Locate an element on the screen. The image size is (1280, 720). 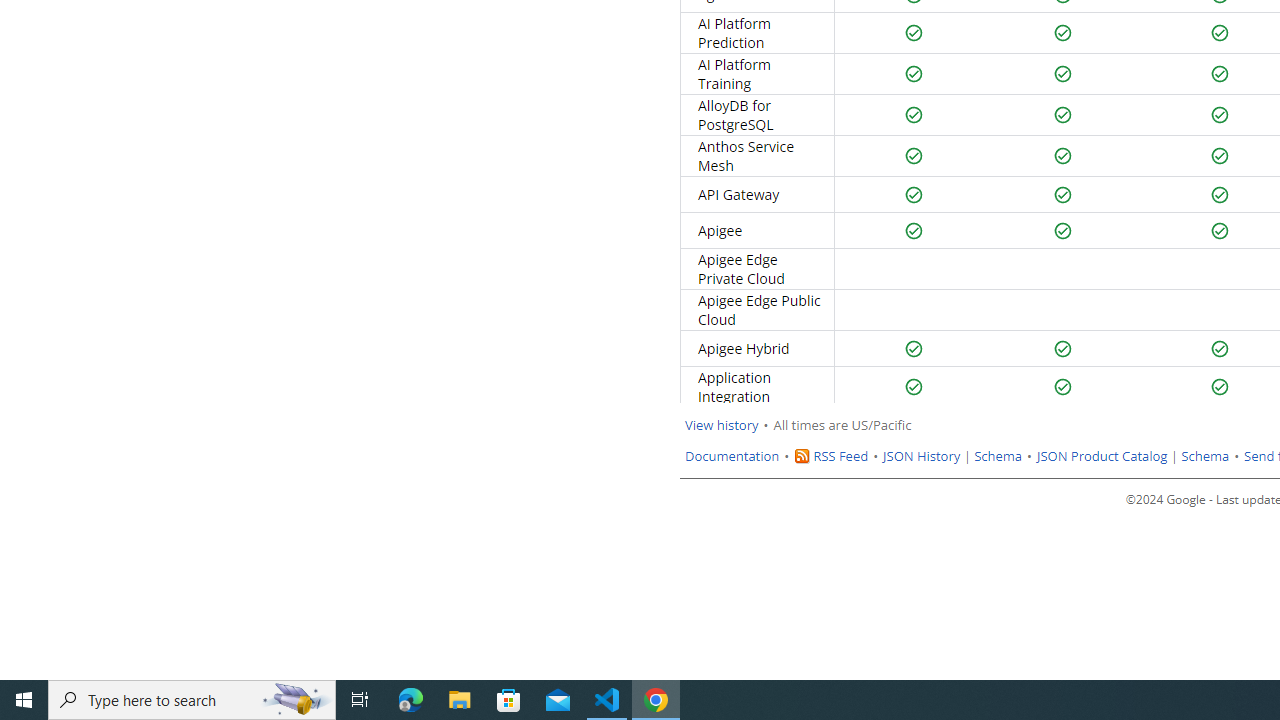
RSS Feed is located at coordinates (840, 456).